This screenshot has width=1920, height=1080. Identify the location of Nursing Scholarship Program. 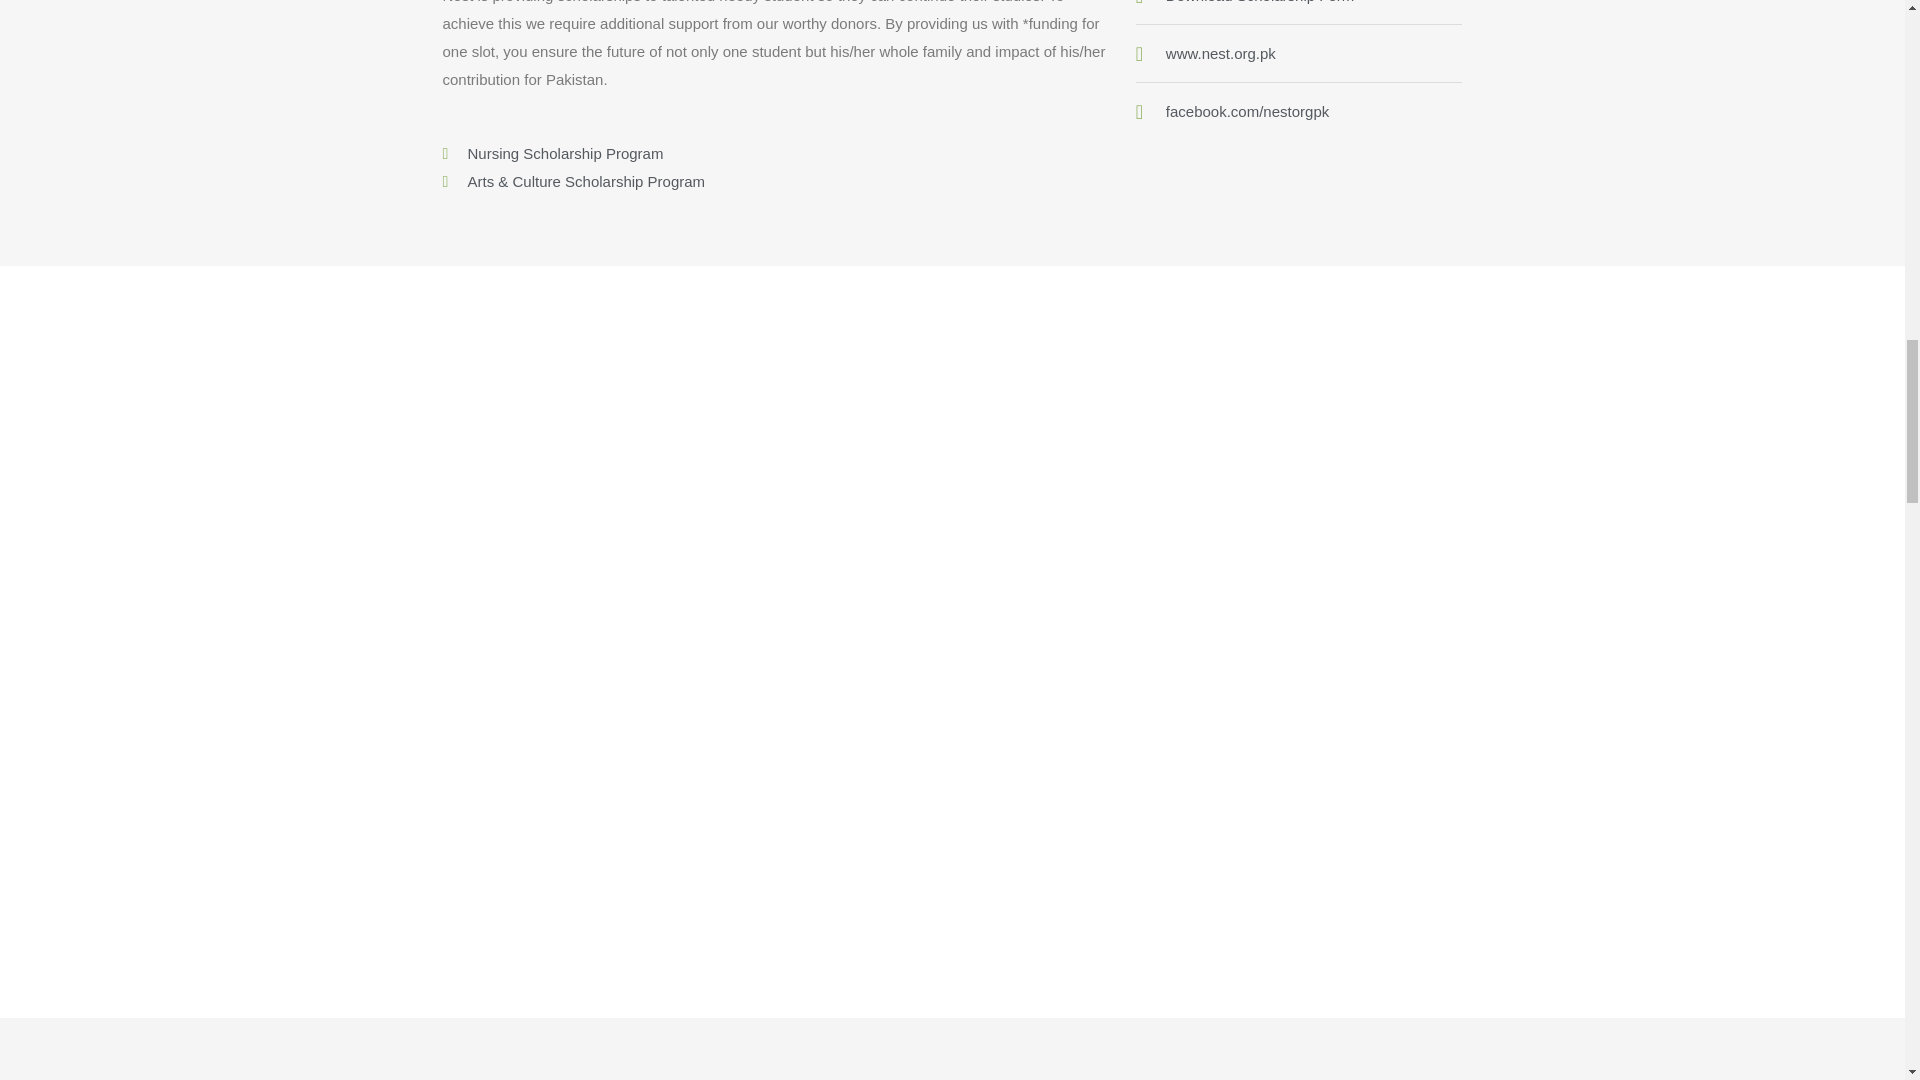
(778, 154).